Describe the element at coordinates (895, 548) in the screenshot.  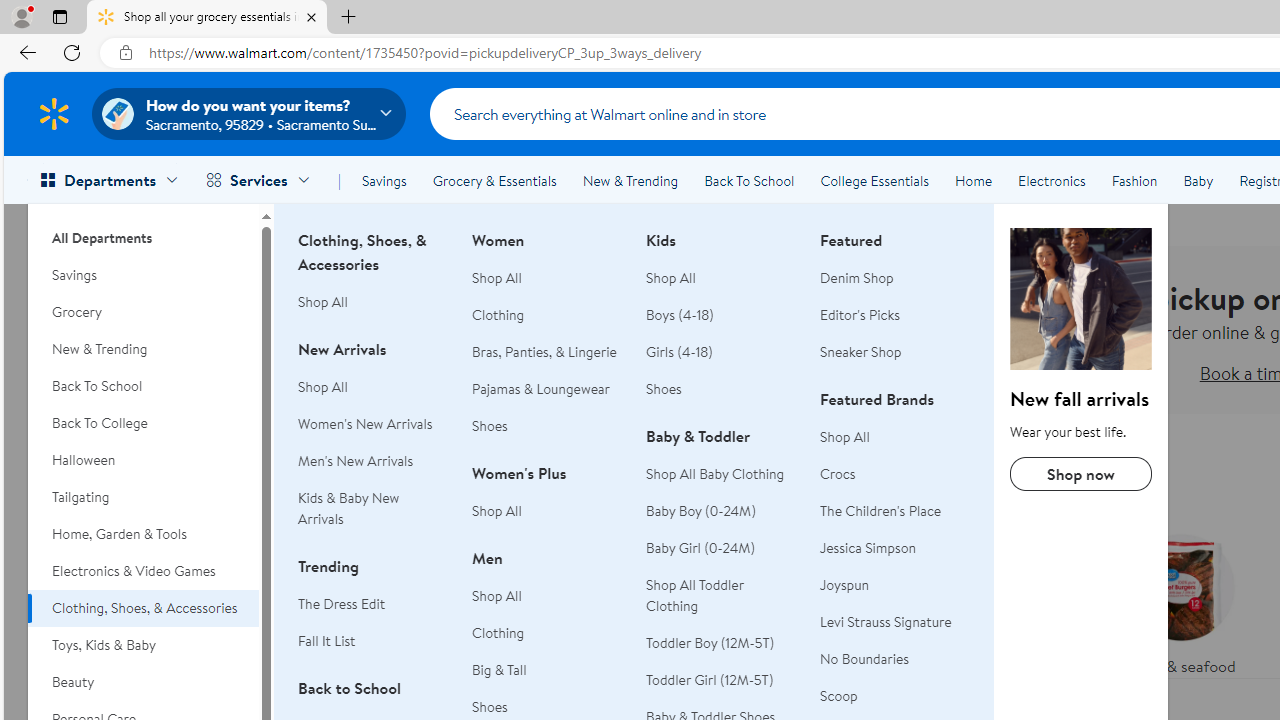
I see `Jessica Simpson` at that location.